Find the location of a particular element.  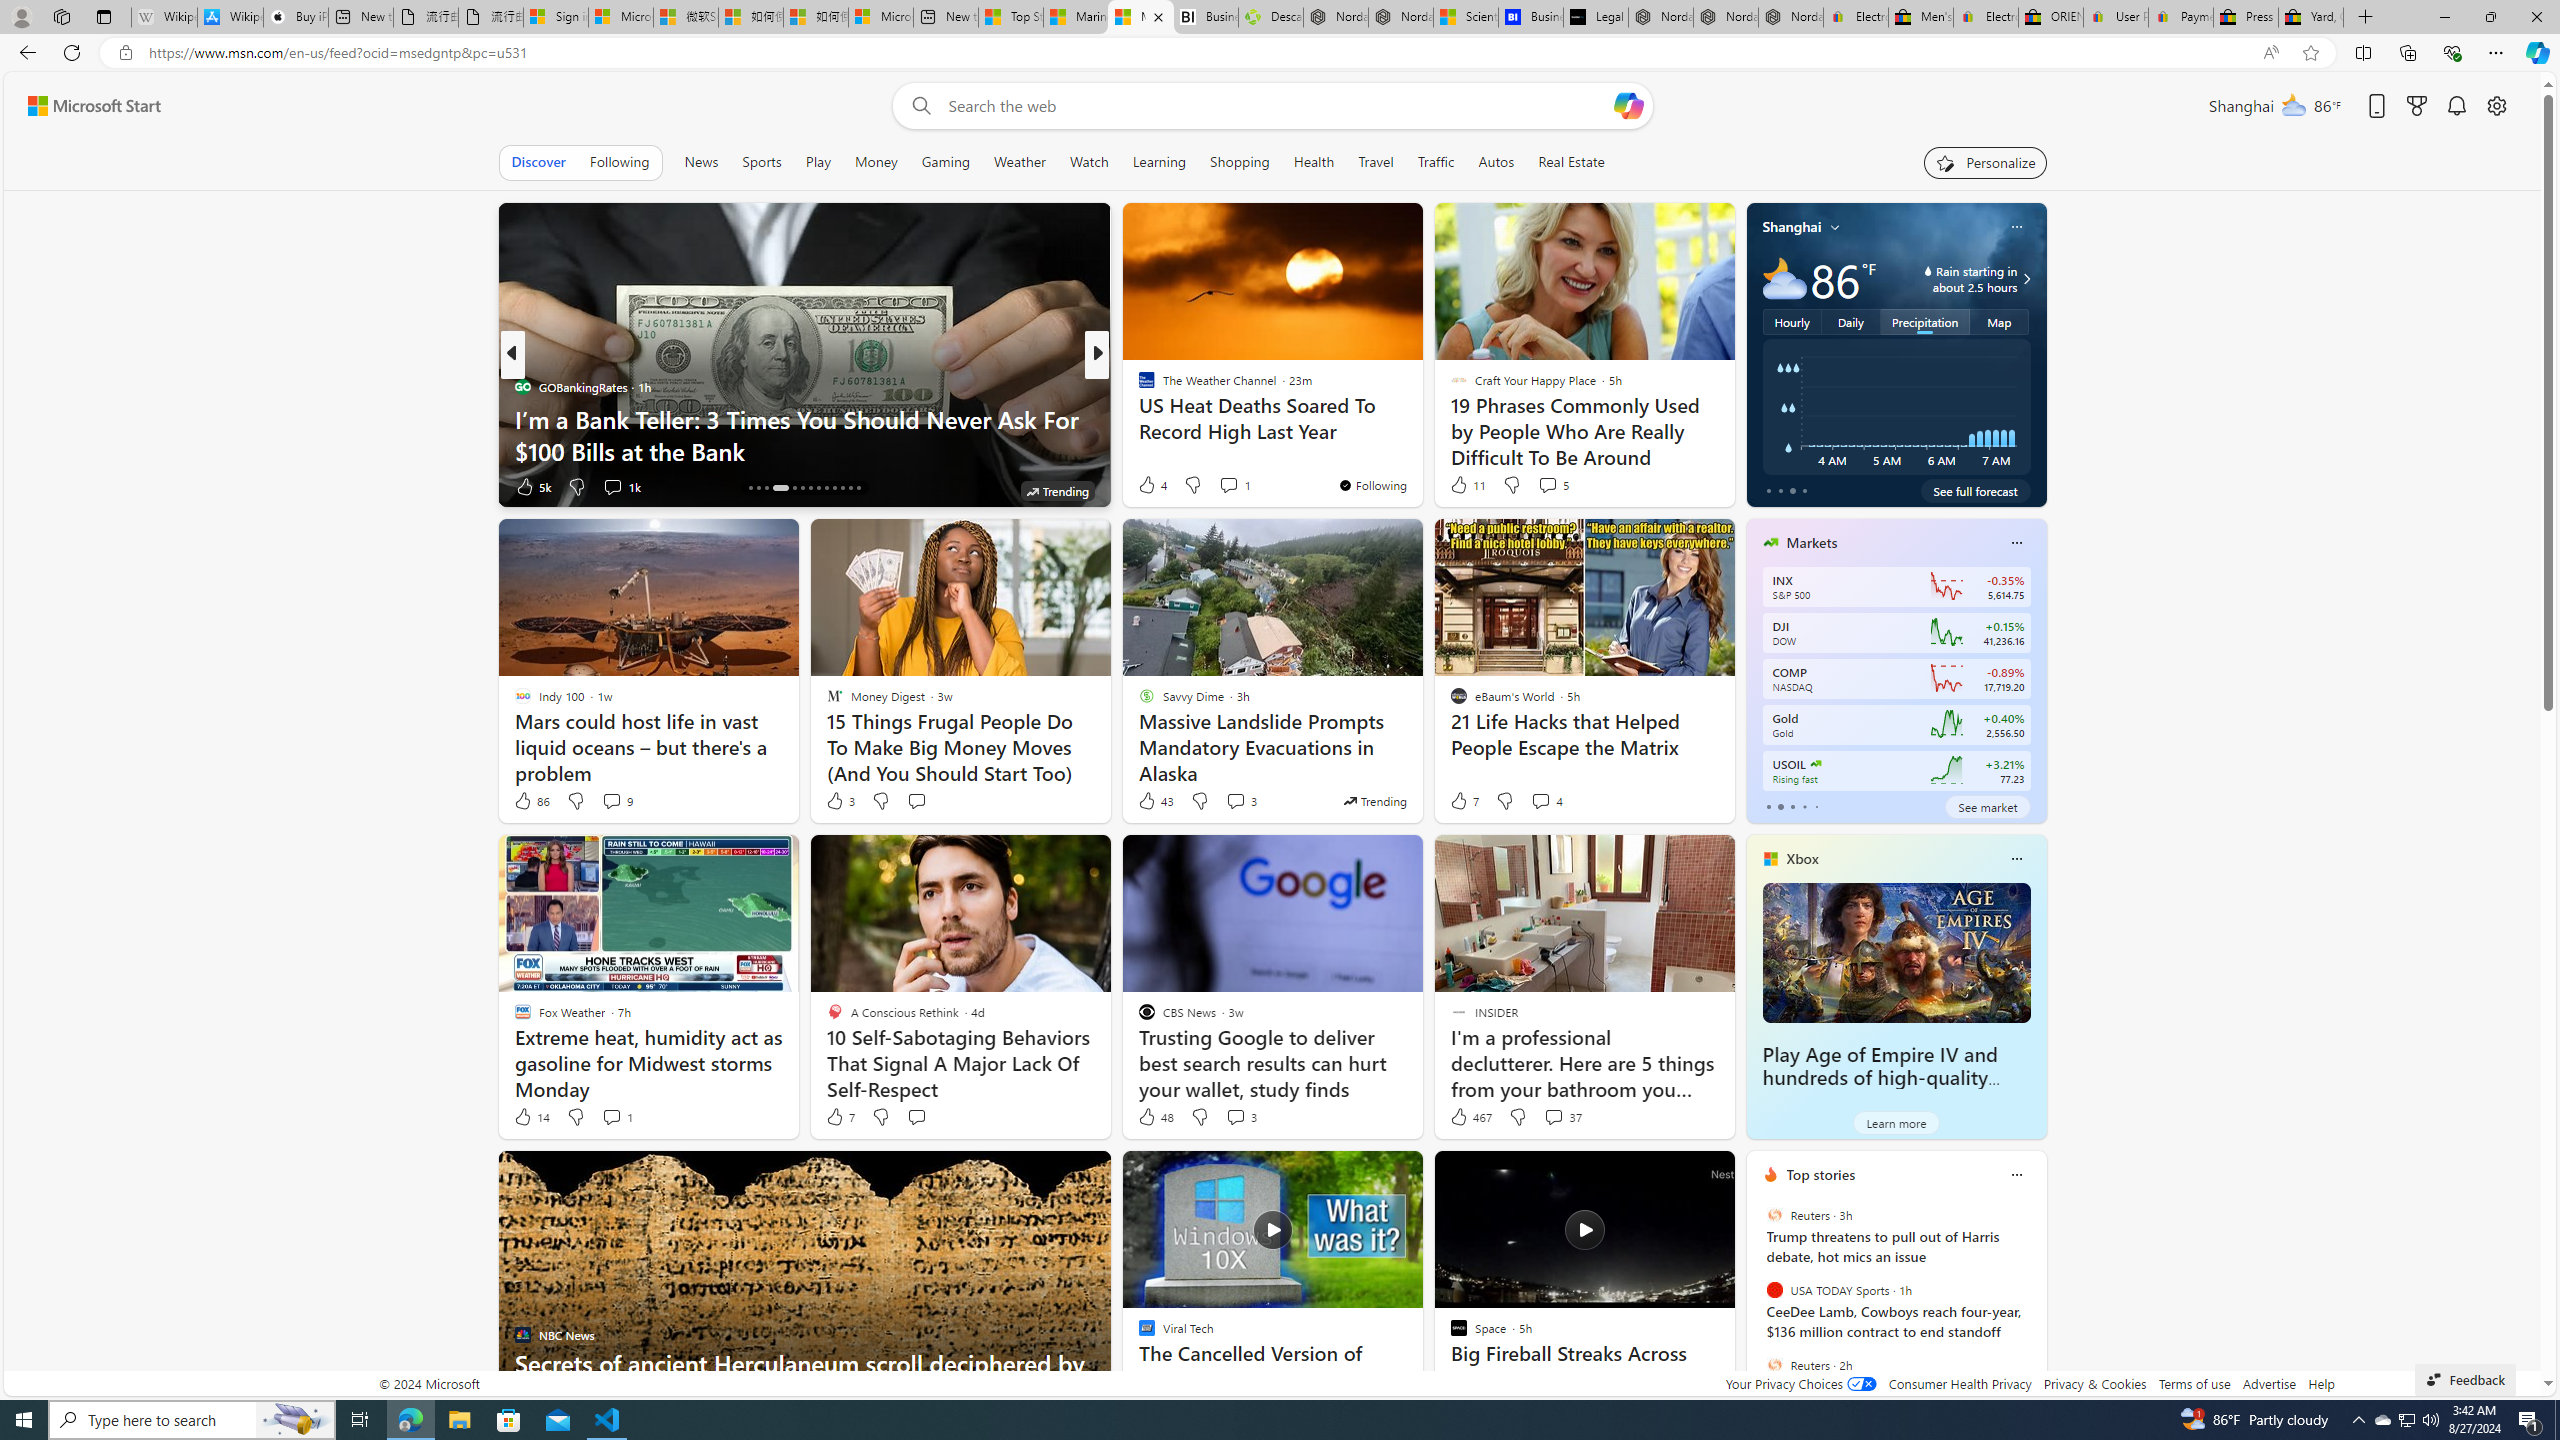

Class: weather-arrow-glyph is located at coordinates (2026, 279).